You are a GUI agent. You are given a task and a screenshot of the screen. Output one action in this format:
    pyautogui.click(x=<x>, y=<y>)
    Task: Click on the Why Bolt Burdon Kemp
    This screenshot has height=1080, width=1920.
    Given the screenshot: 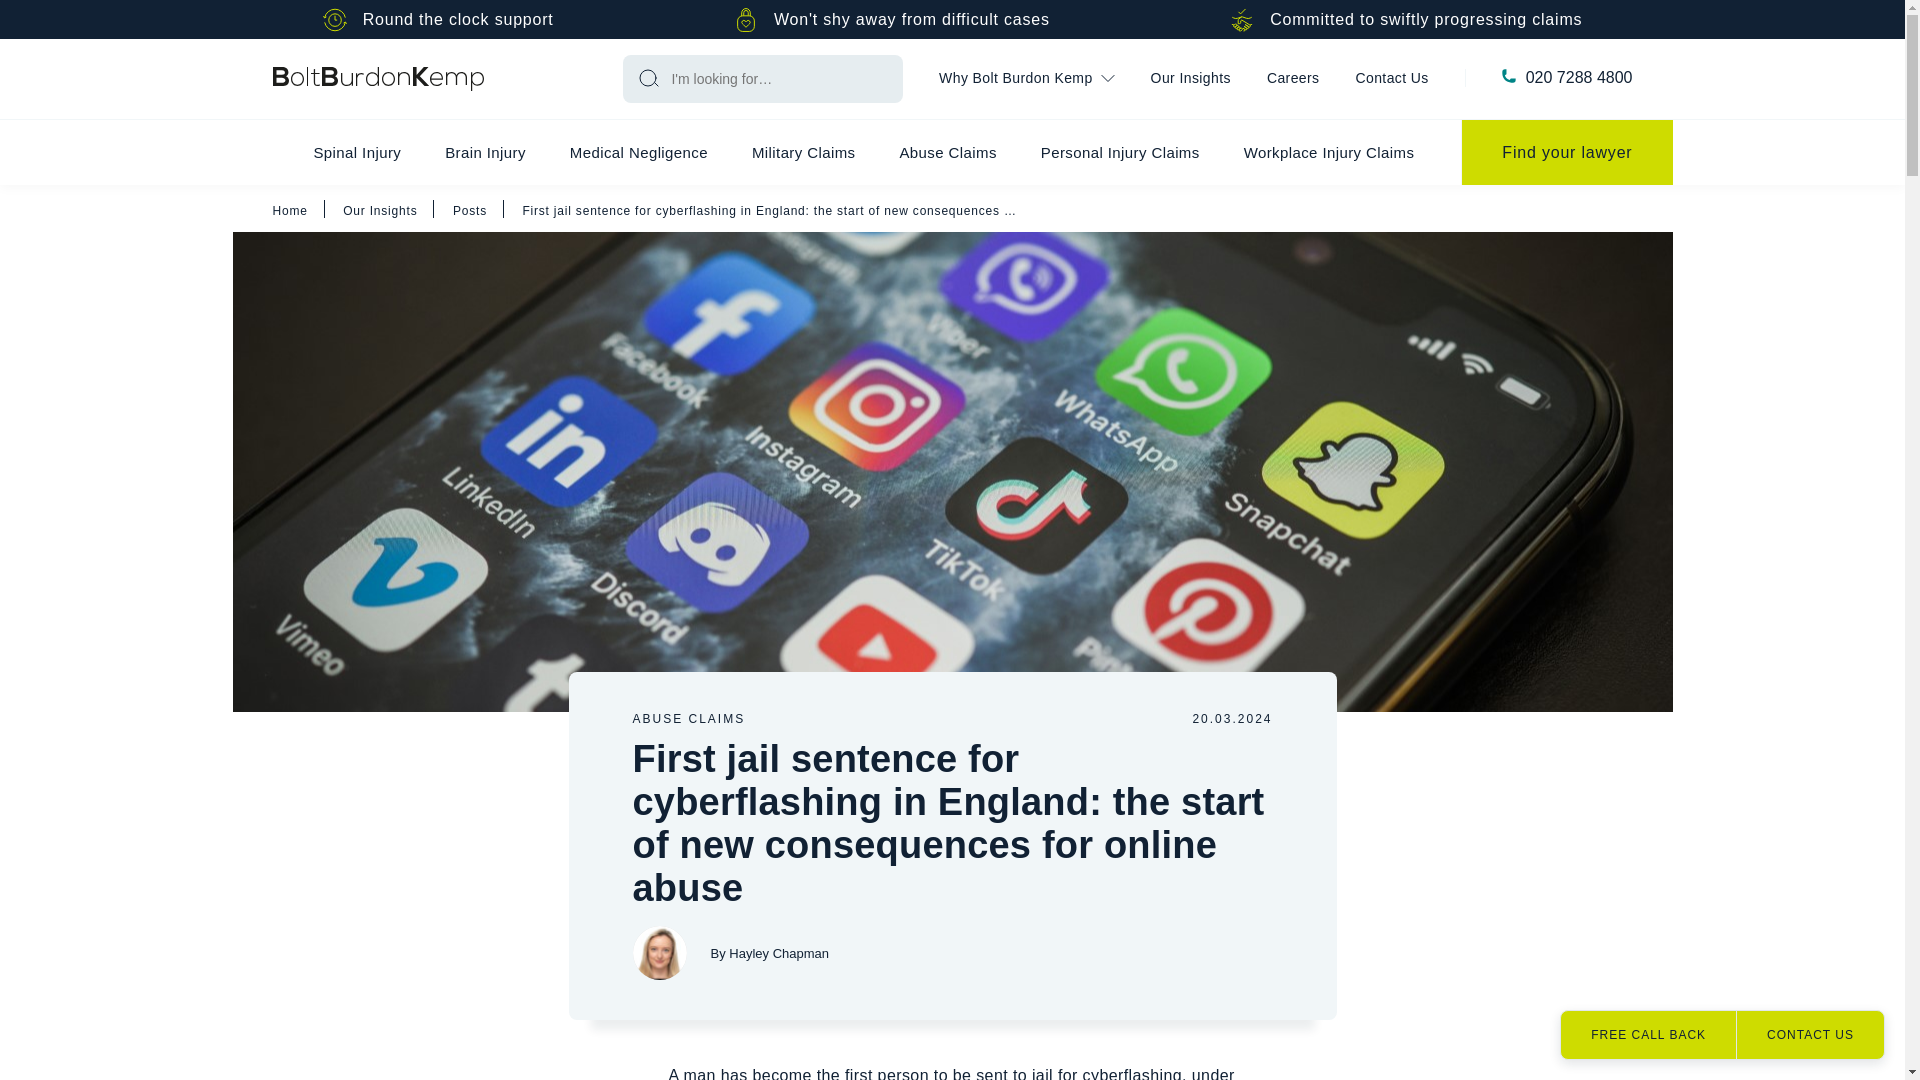 What is the action you would take?
    pyautogui.click(x=1026, y=79)
    